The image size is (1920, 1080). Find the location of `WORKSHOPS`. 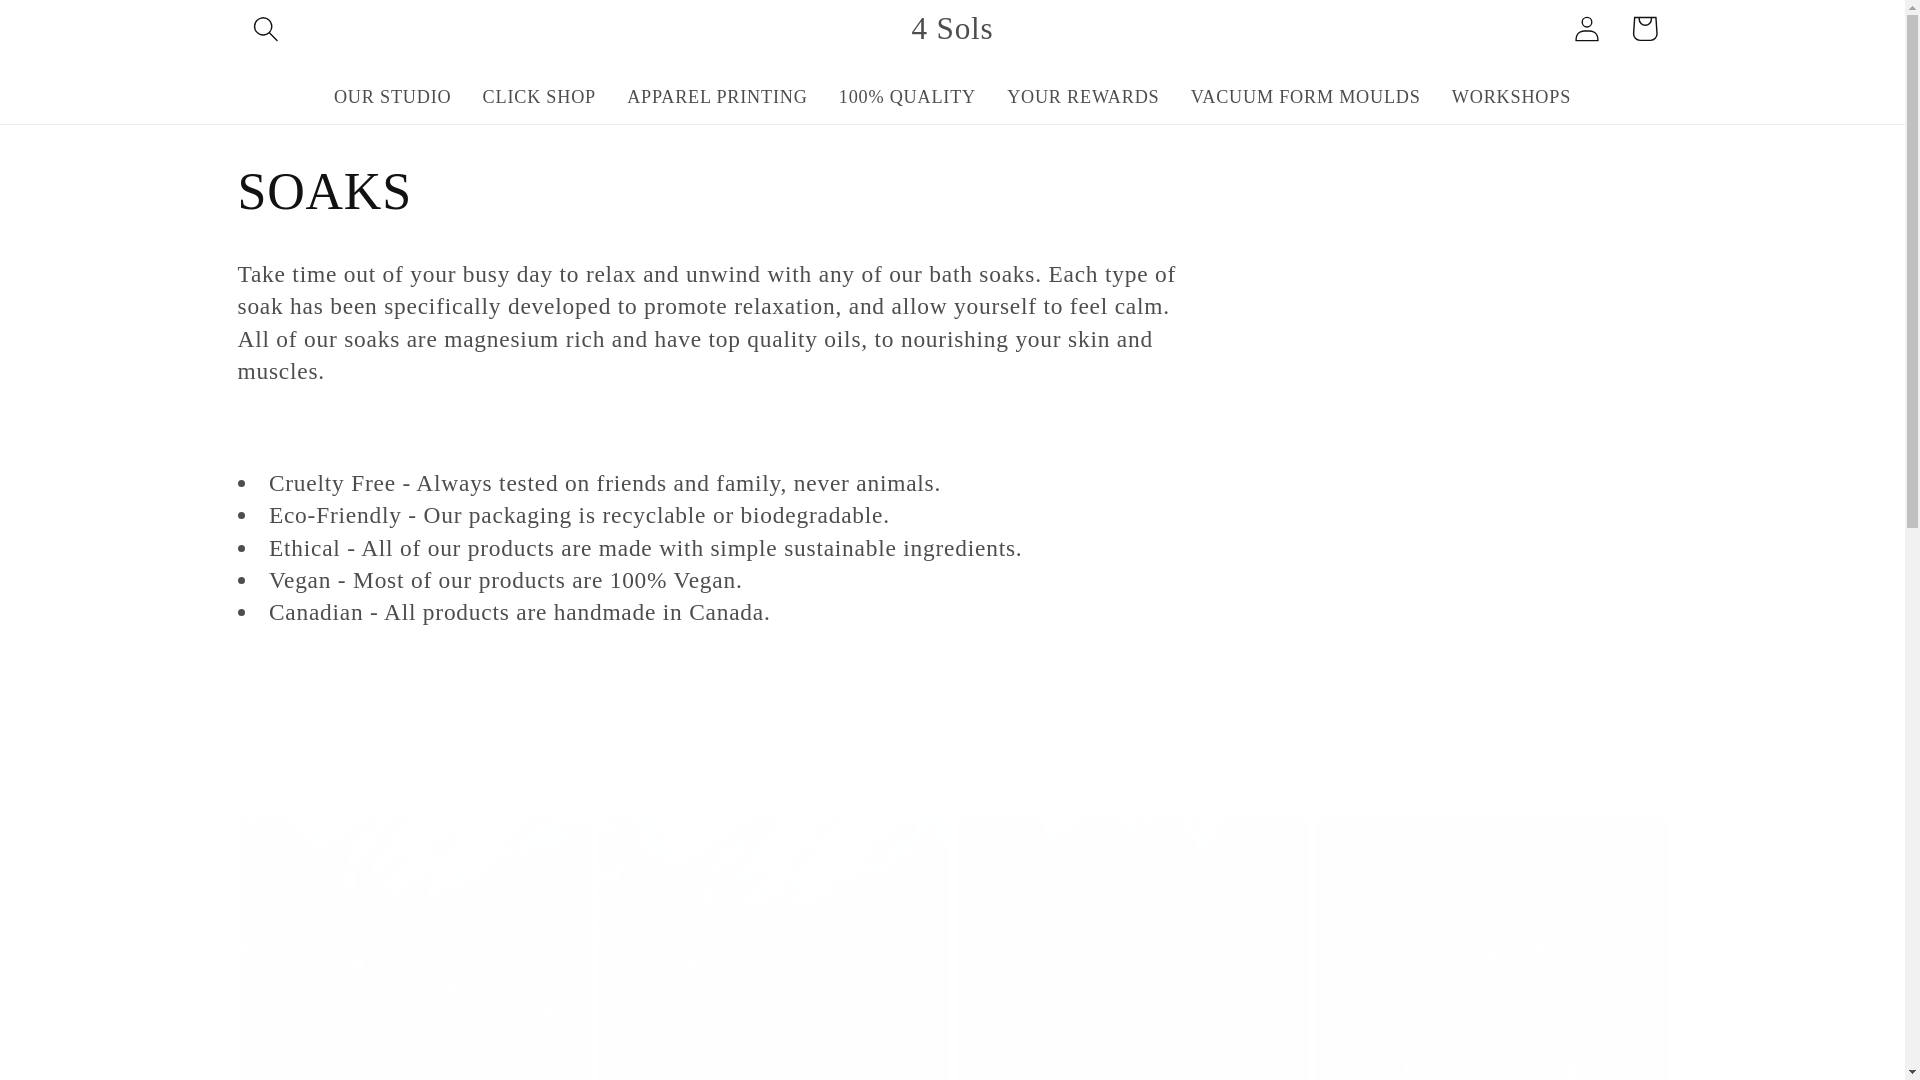

WORKSHOPS is located at coordinates (1510, 98).